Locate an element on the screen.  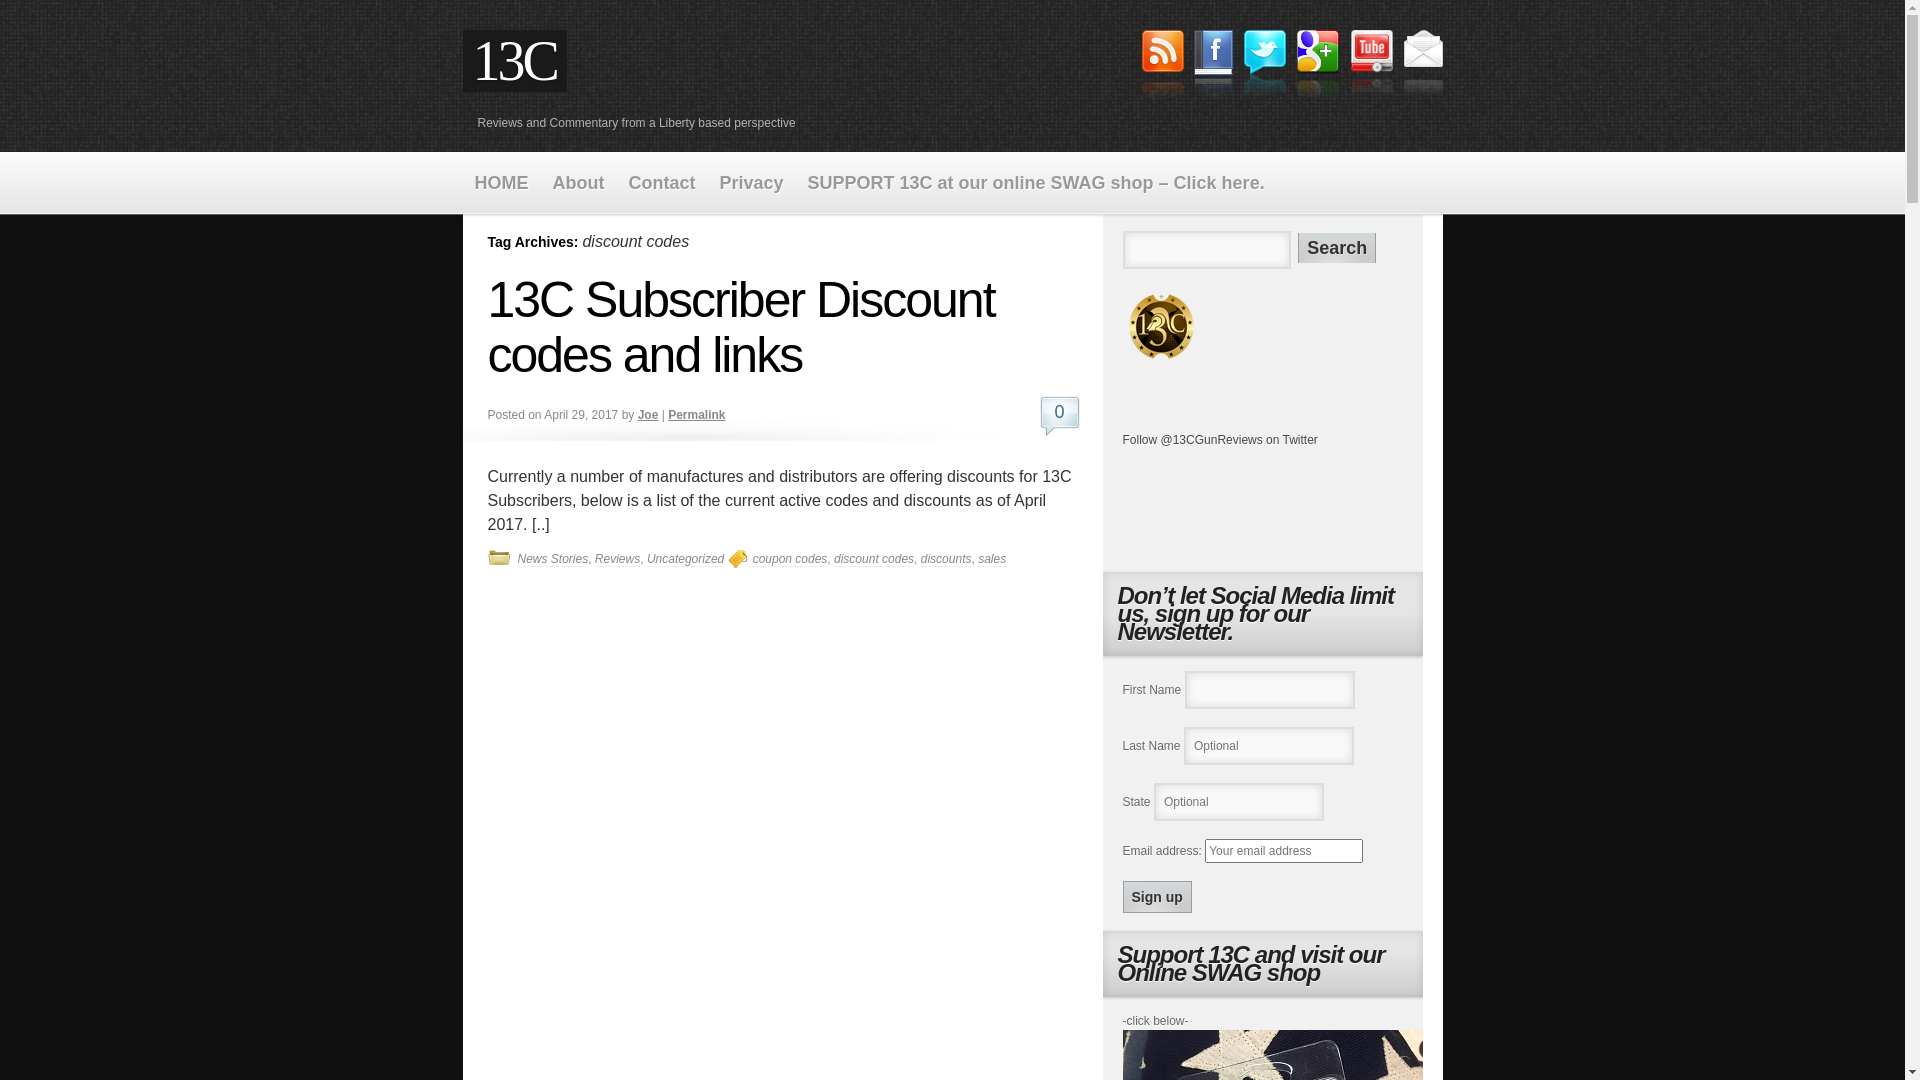
About is located at coordinates (578, 184).